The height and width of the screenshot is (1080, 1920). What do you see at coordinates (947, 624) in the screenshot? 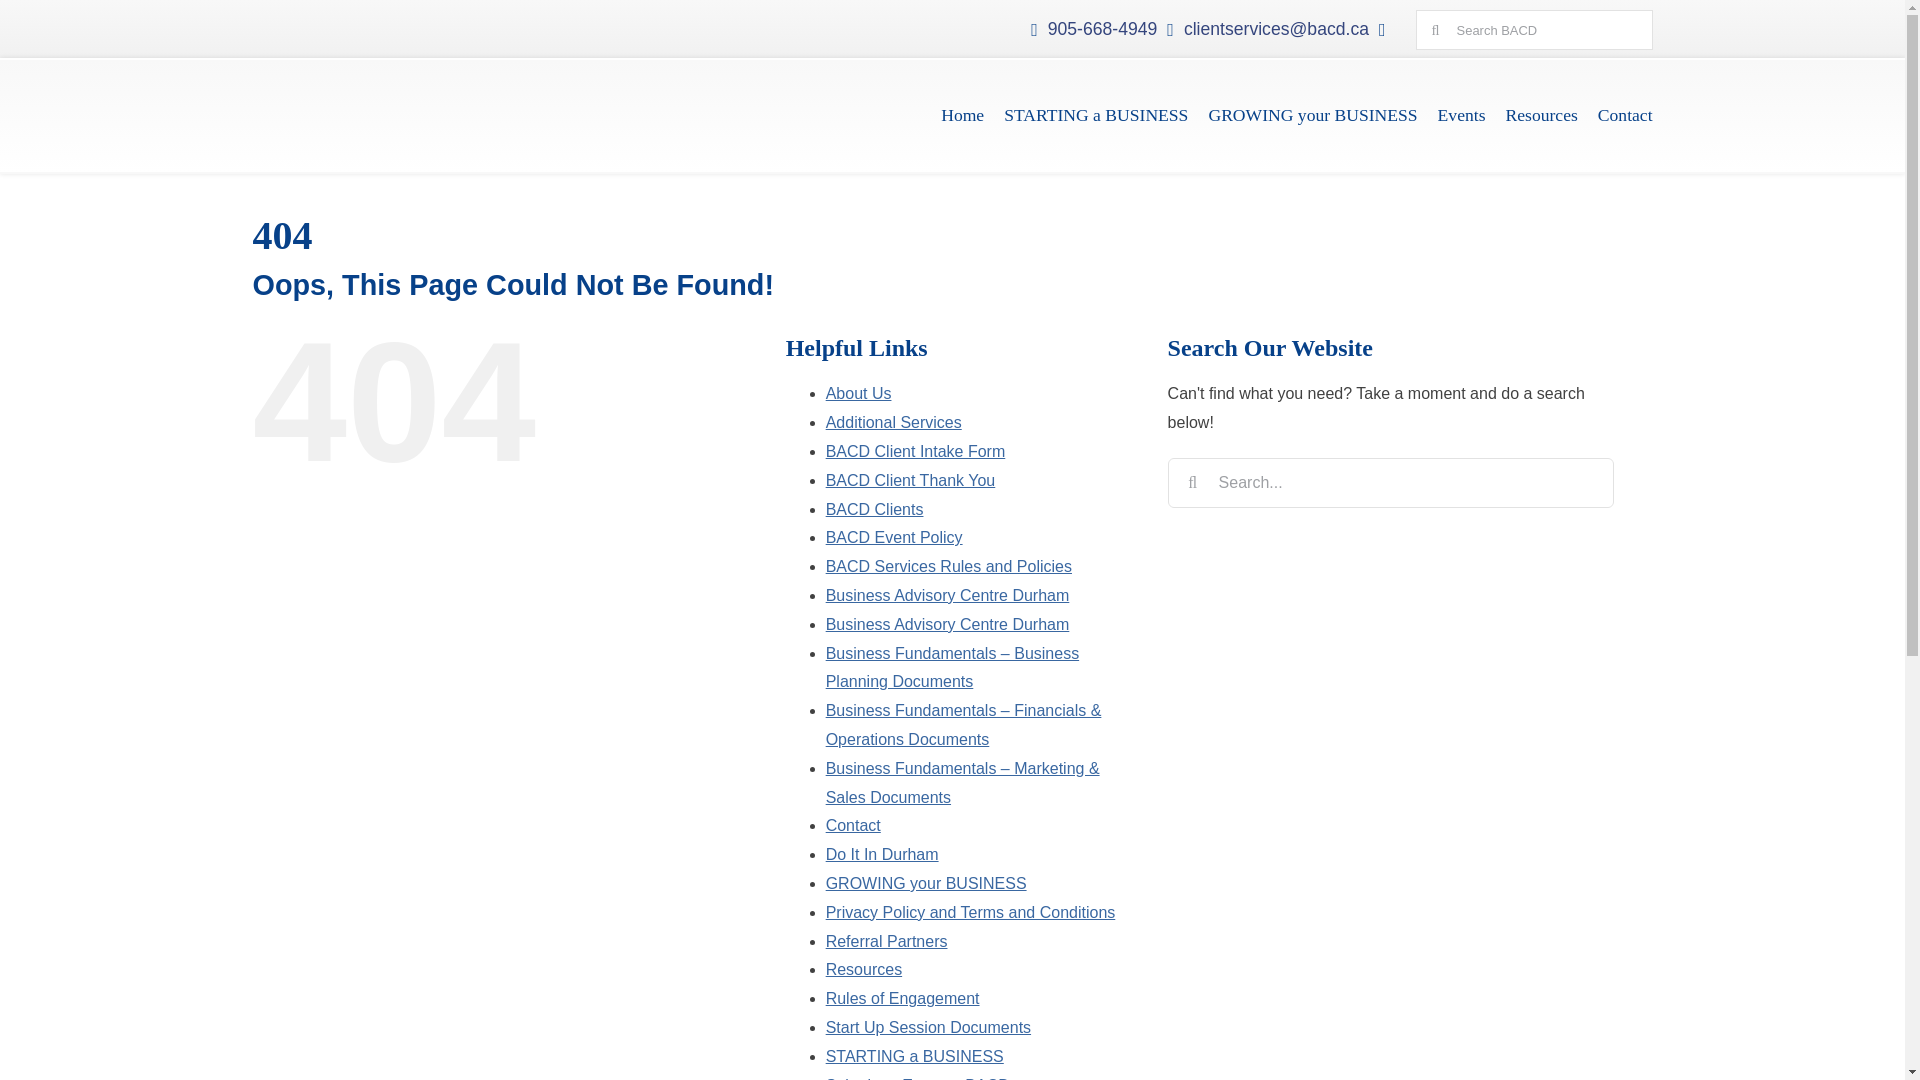
I see `Business Advisory Centre Durham` at bounding box center [947, 624].